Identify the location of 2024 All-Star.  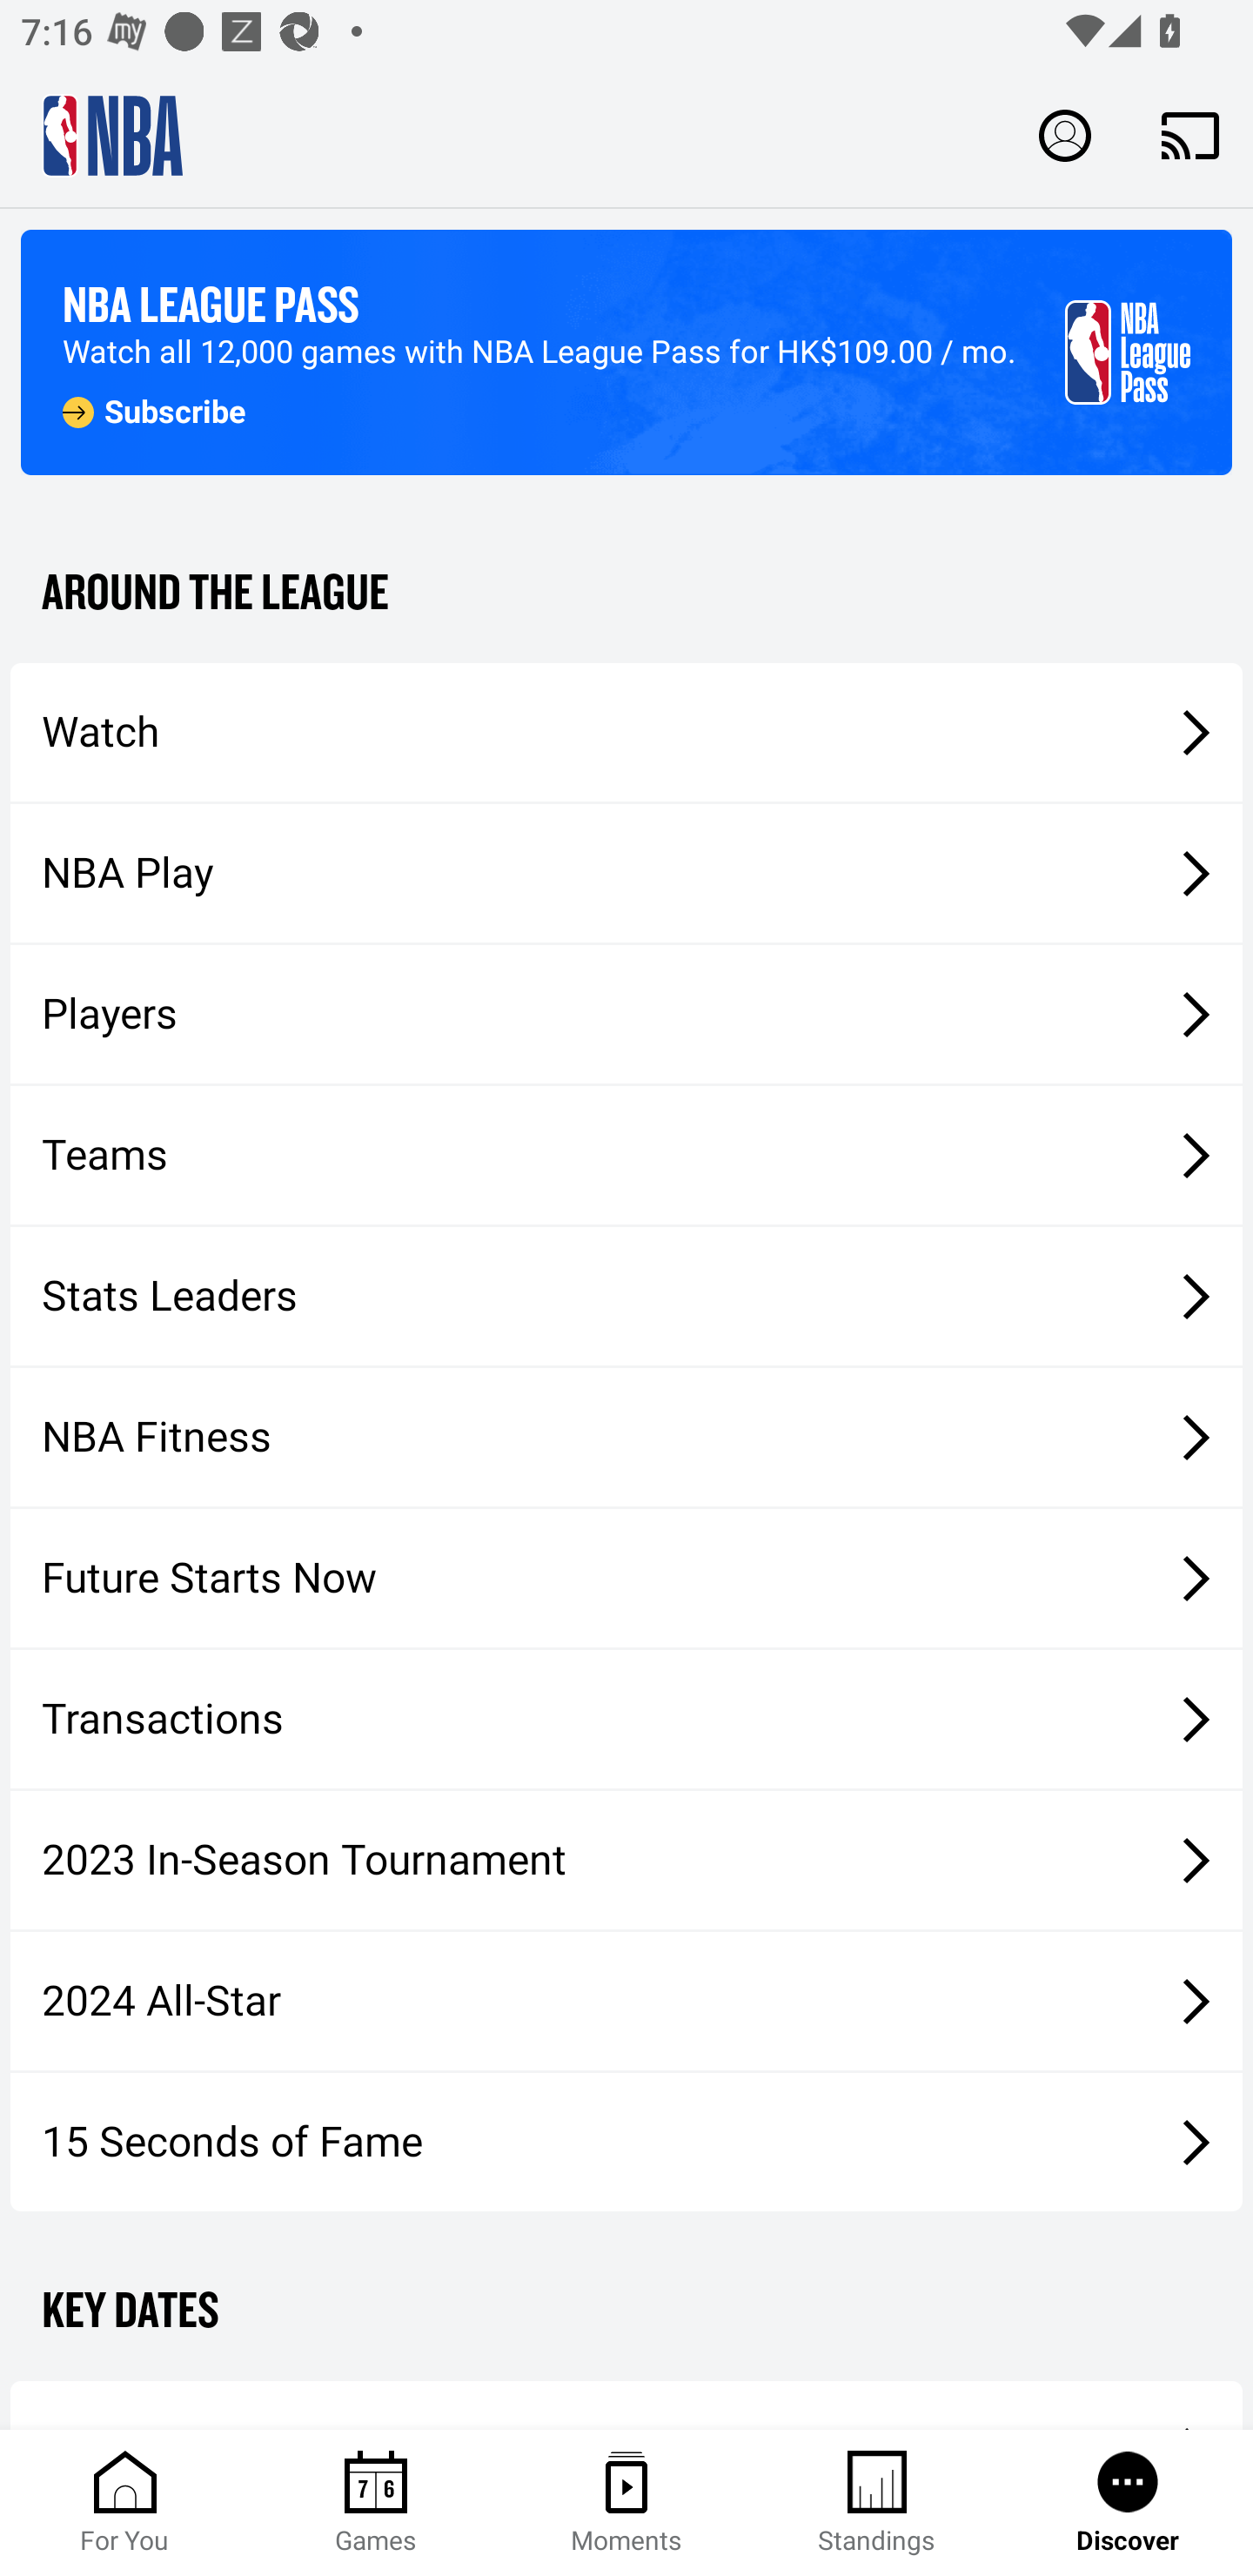
(626, 2002).